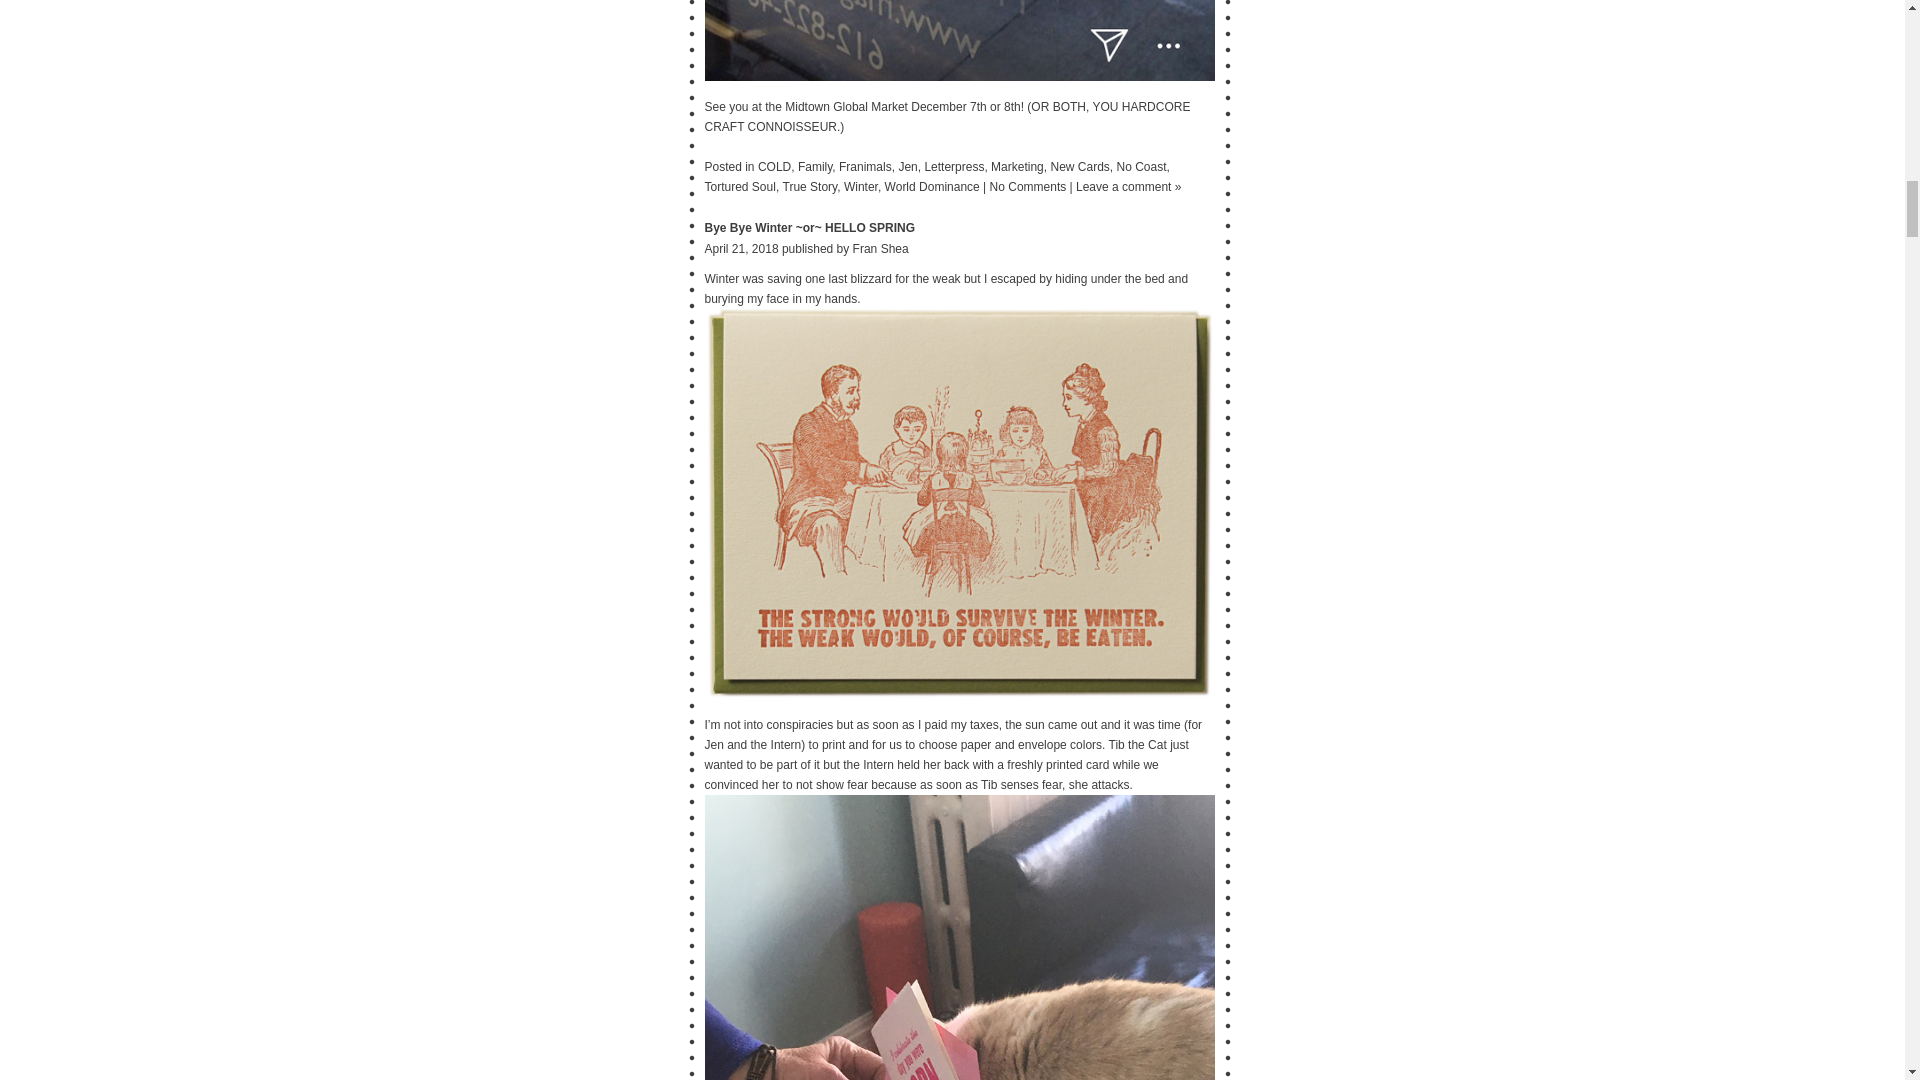  What do you see at coordinates (810, 187) in the screenshot?
I see `True Story` at bounding box center [810, 187].